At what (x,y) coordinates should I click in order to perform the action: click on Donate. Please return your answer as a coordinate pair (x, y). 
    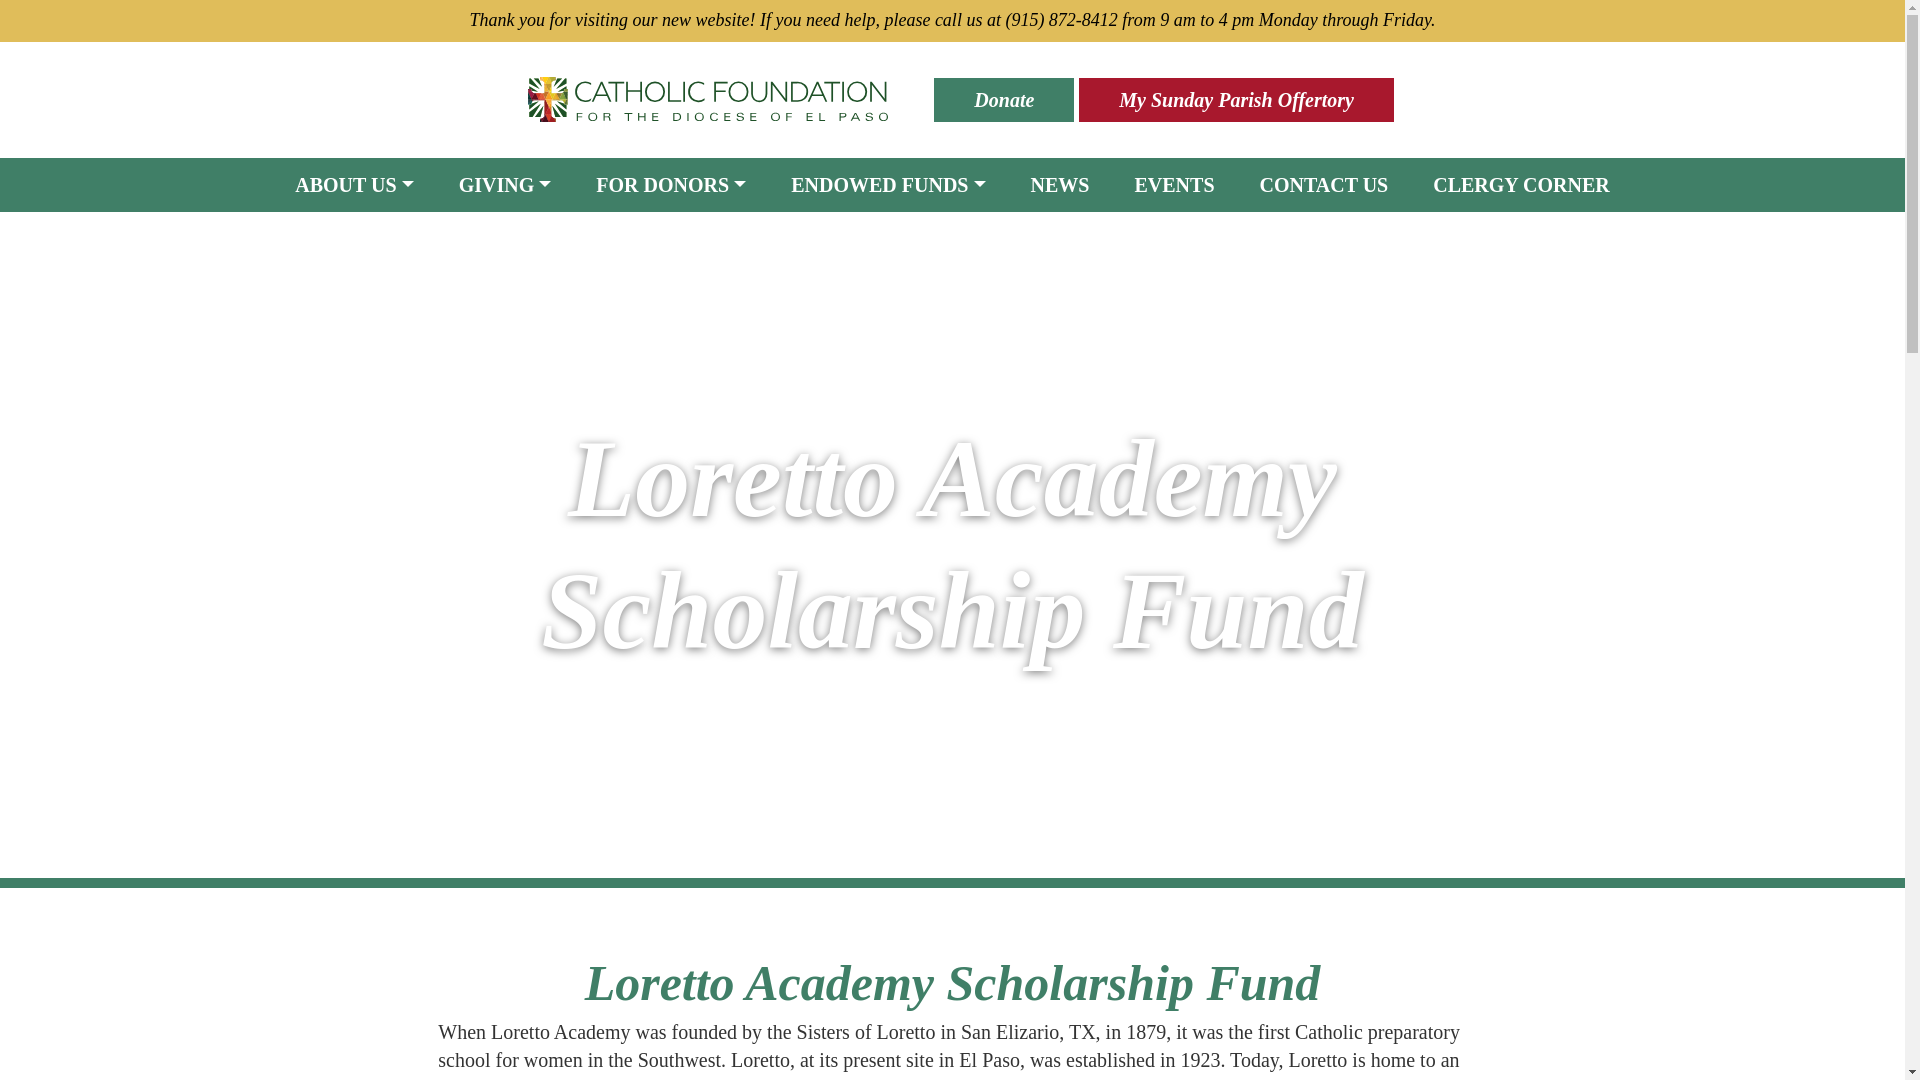
    Looking at the image, I should click on (1003, 100).